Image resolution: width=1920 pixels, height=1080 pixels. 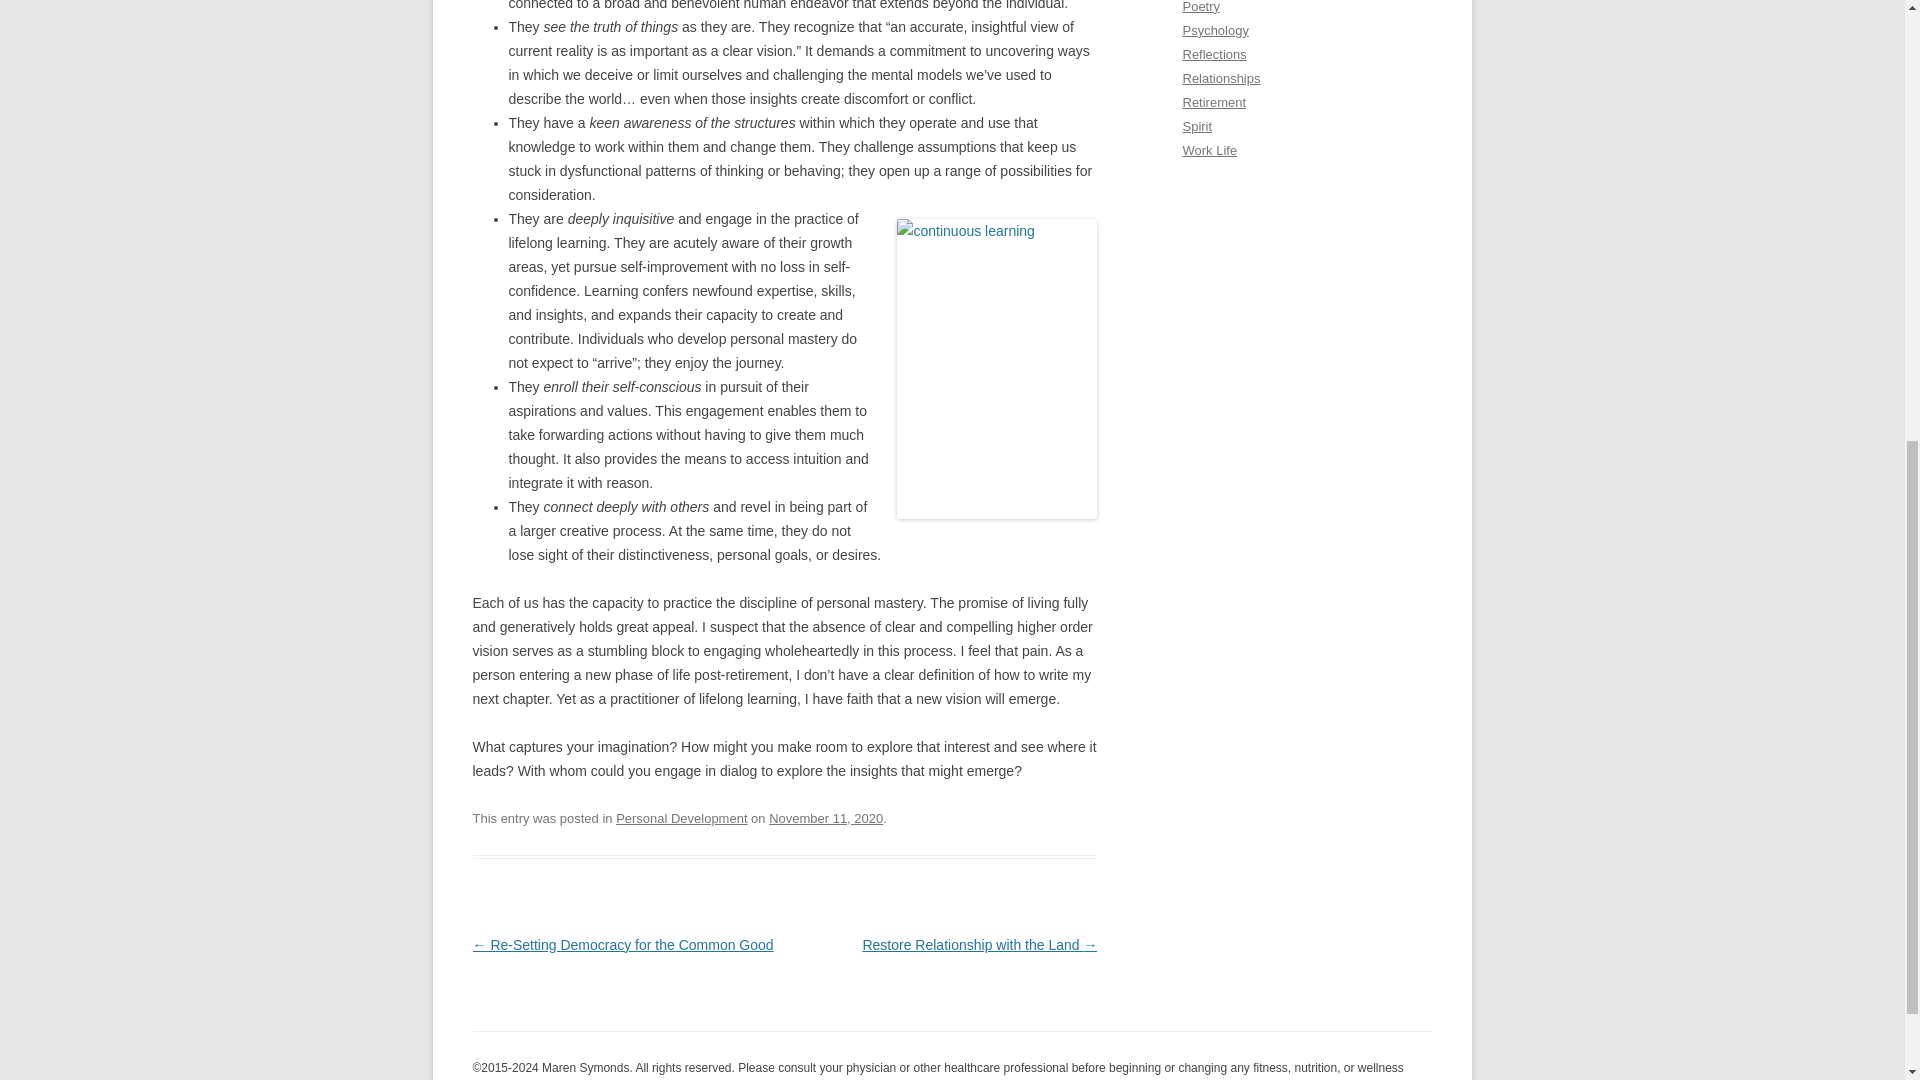 What do you see at coordinates (1196, 126) in the screenshot?
I see `Spirit` at bounding box center [1196, 126].